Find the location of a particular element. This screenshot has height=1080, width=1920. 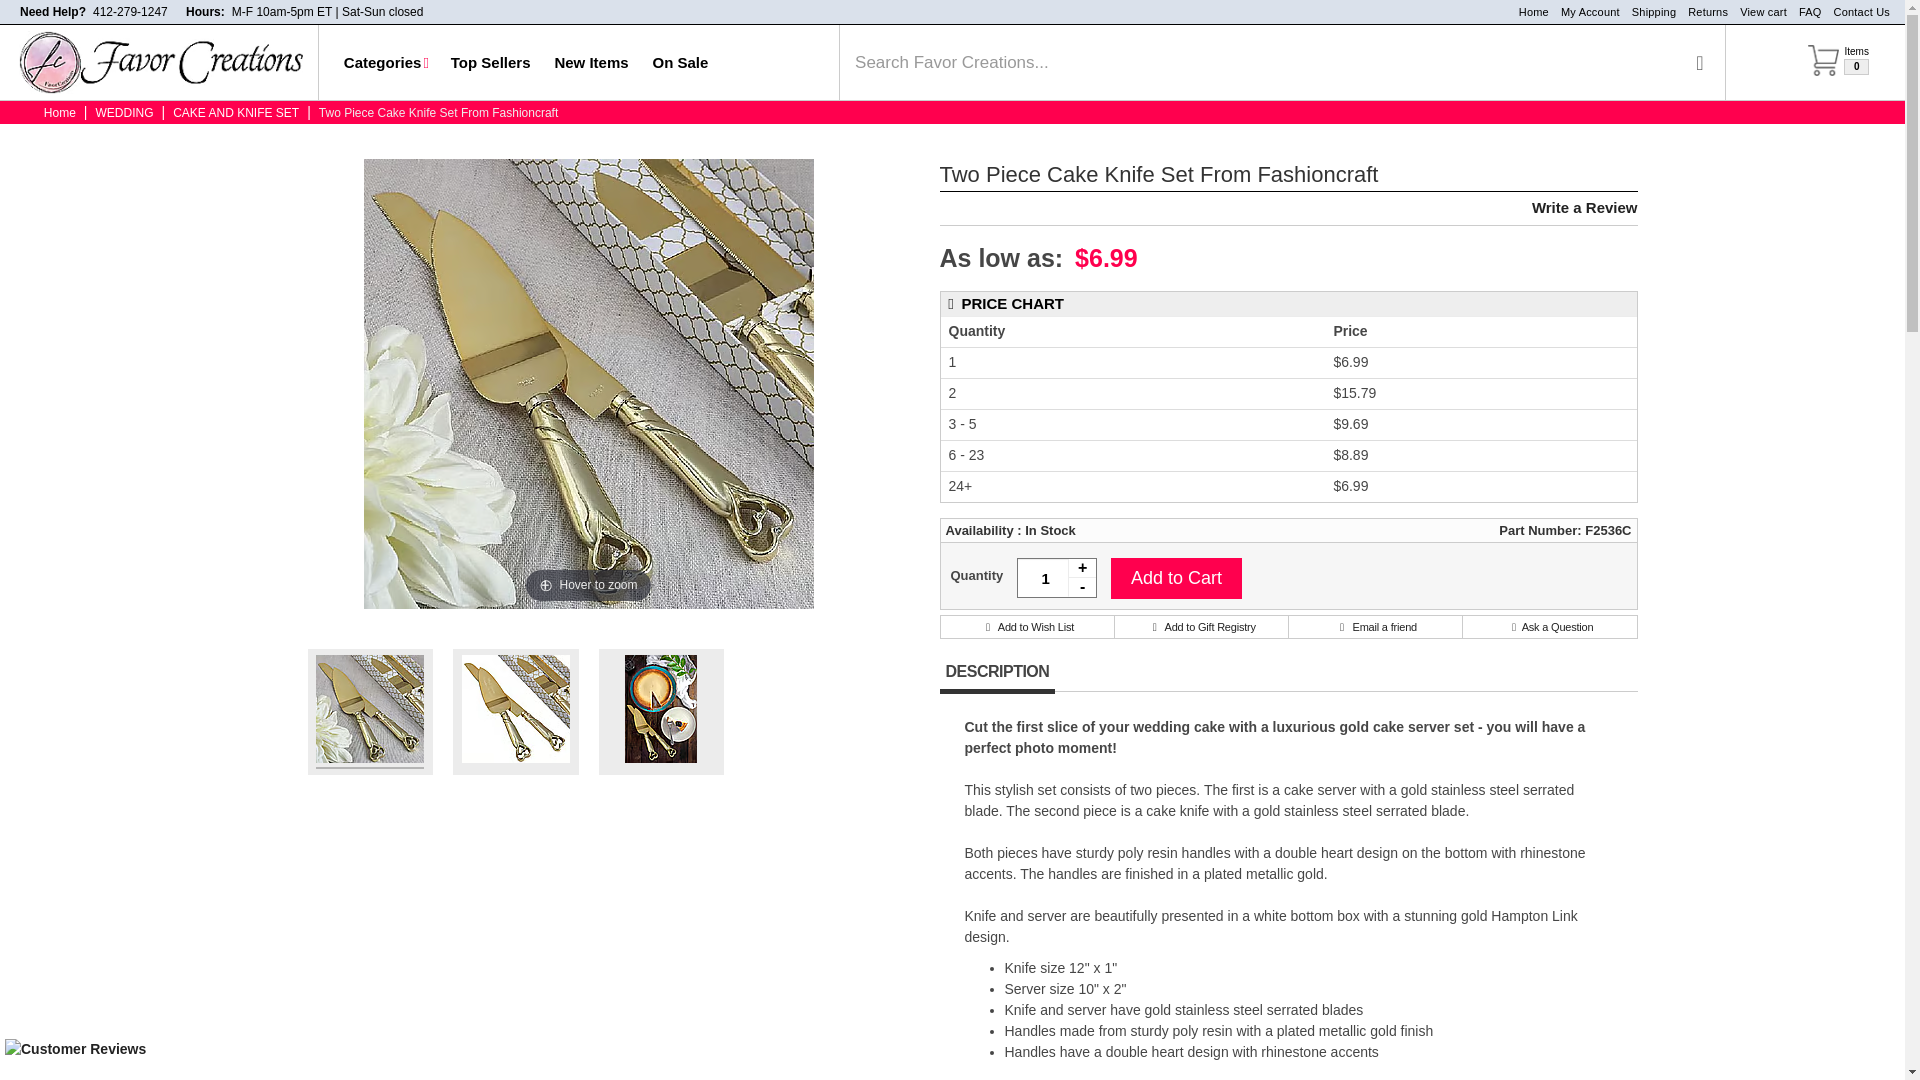

On Sale is located at coordinates (130, 12).